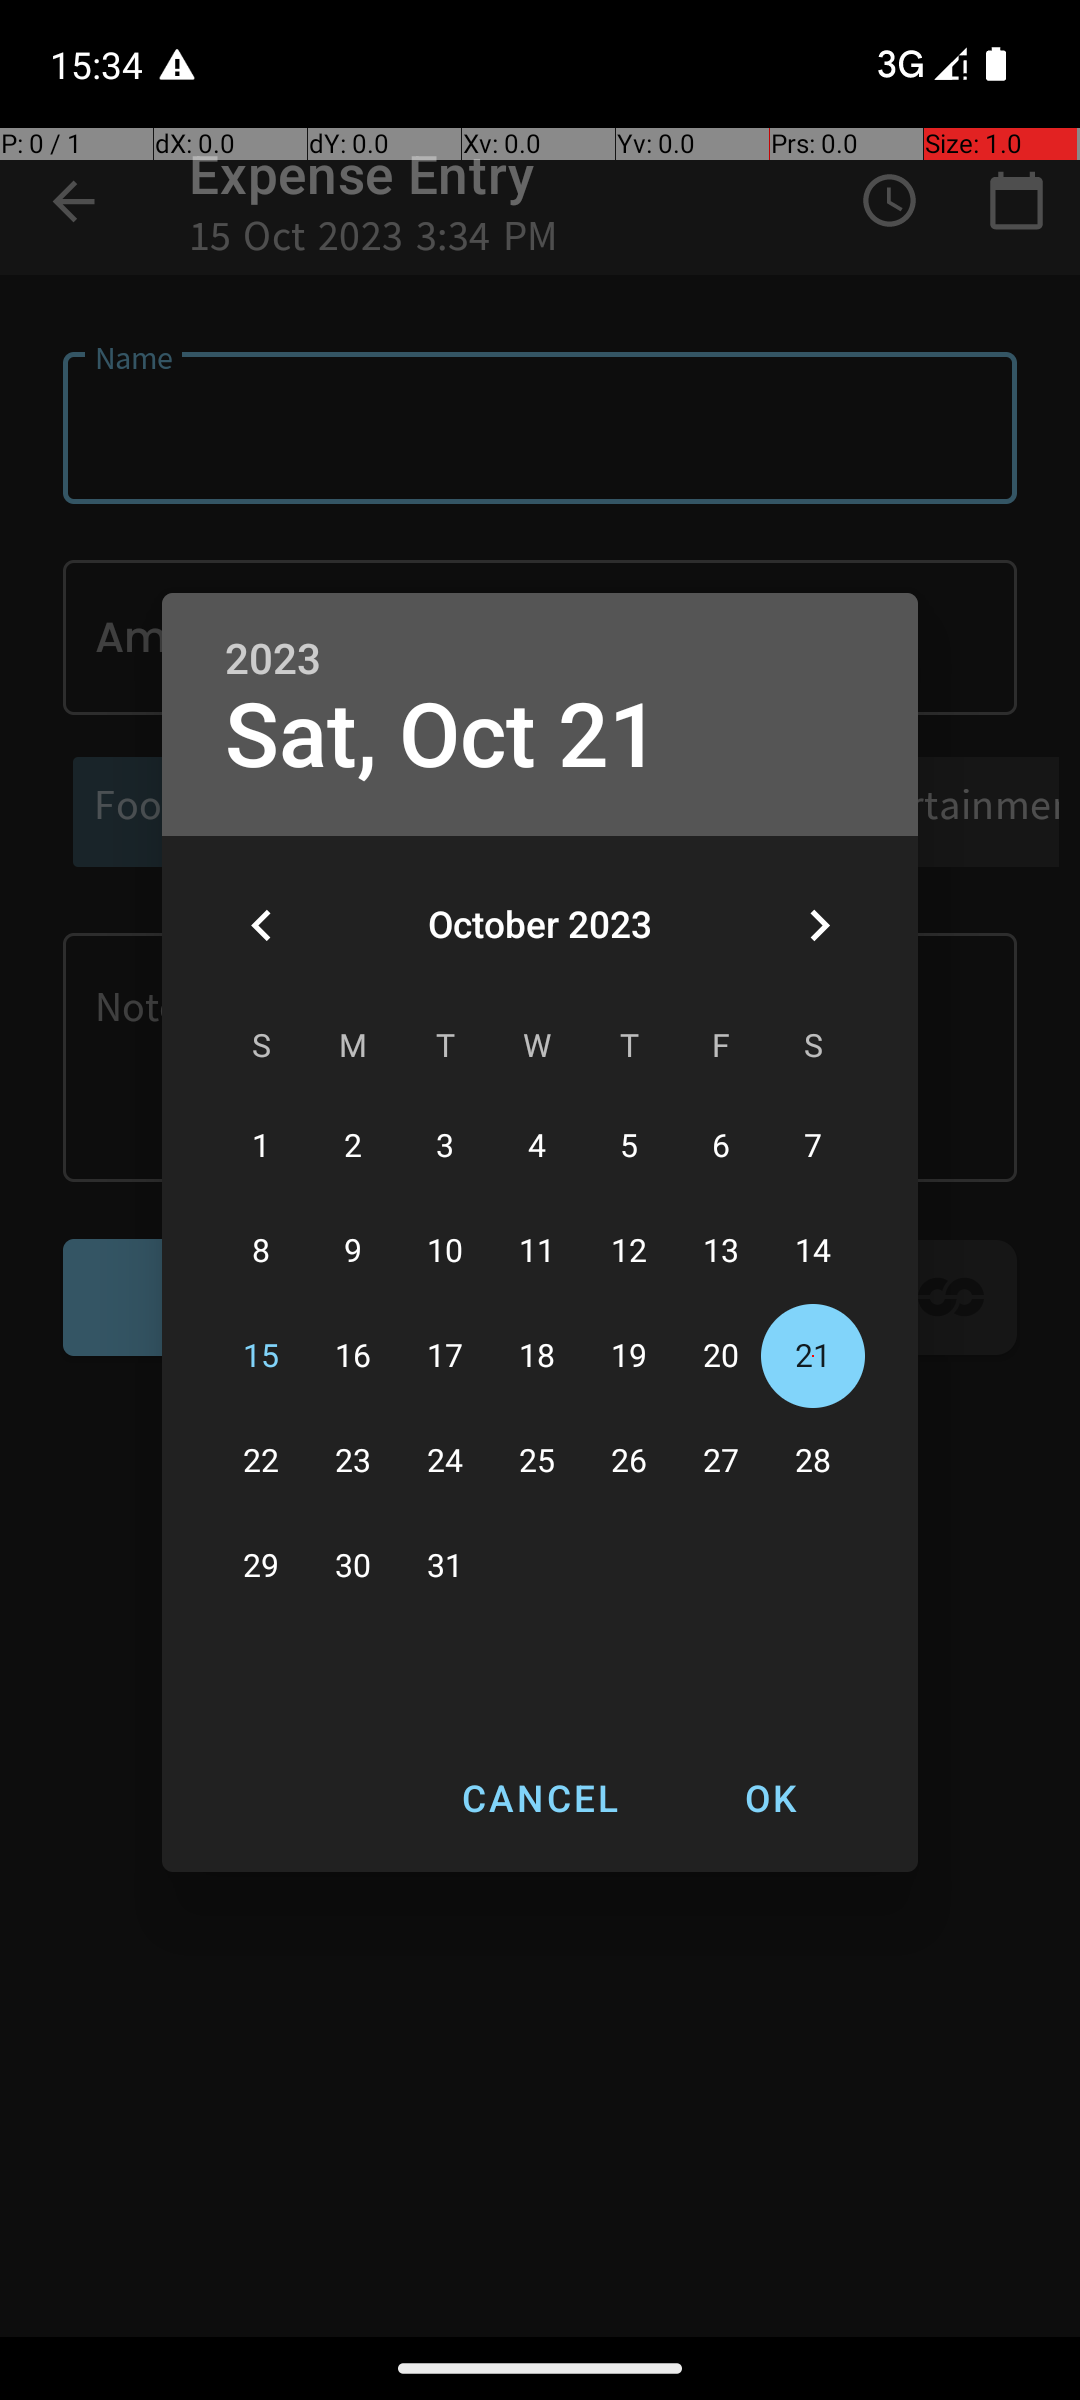 The image size is (1080, 2400). What do you see at coordinates (273, 660) in the screenshot?
I see `2023` at bounding box center [273, 660].